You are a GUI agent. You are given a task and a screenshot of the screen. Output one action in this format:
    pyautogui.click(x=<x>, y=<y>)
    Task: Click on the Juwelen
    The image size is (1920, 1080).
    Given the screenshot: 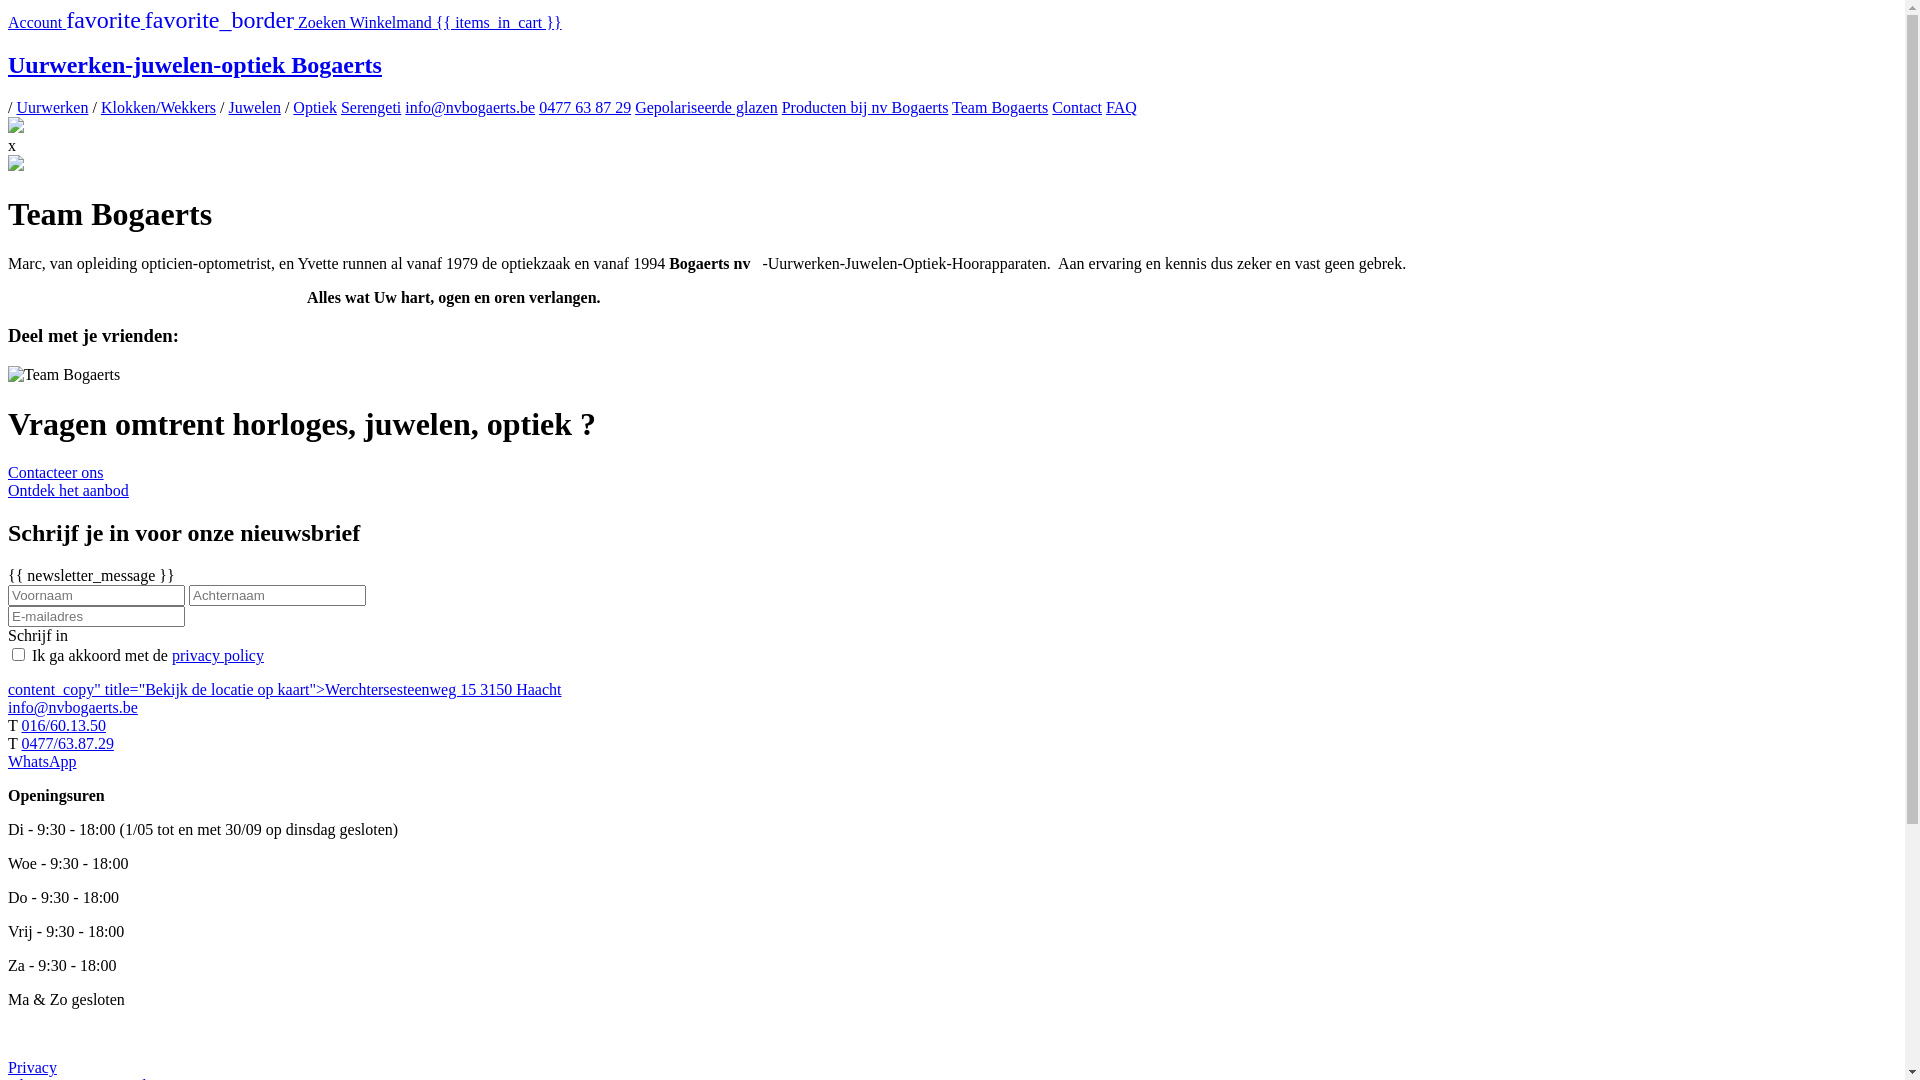 What is the action you would take?
    pyautogui.click(x=254, y=108)
    